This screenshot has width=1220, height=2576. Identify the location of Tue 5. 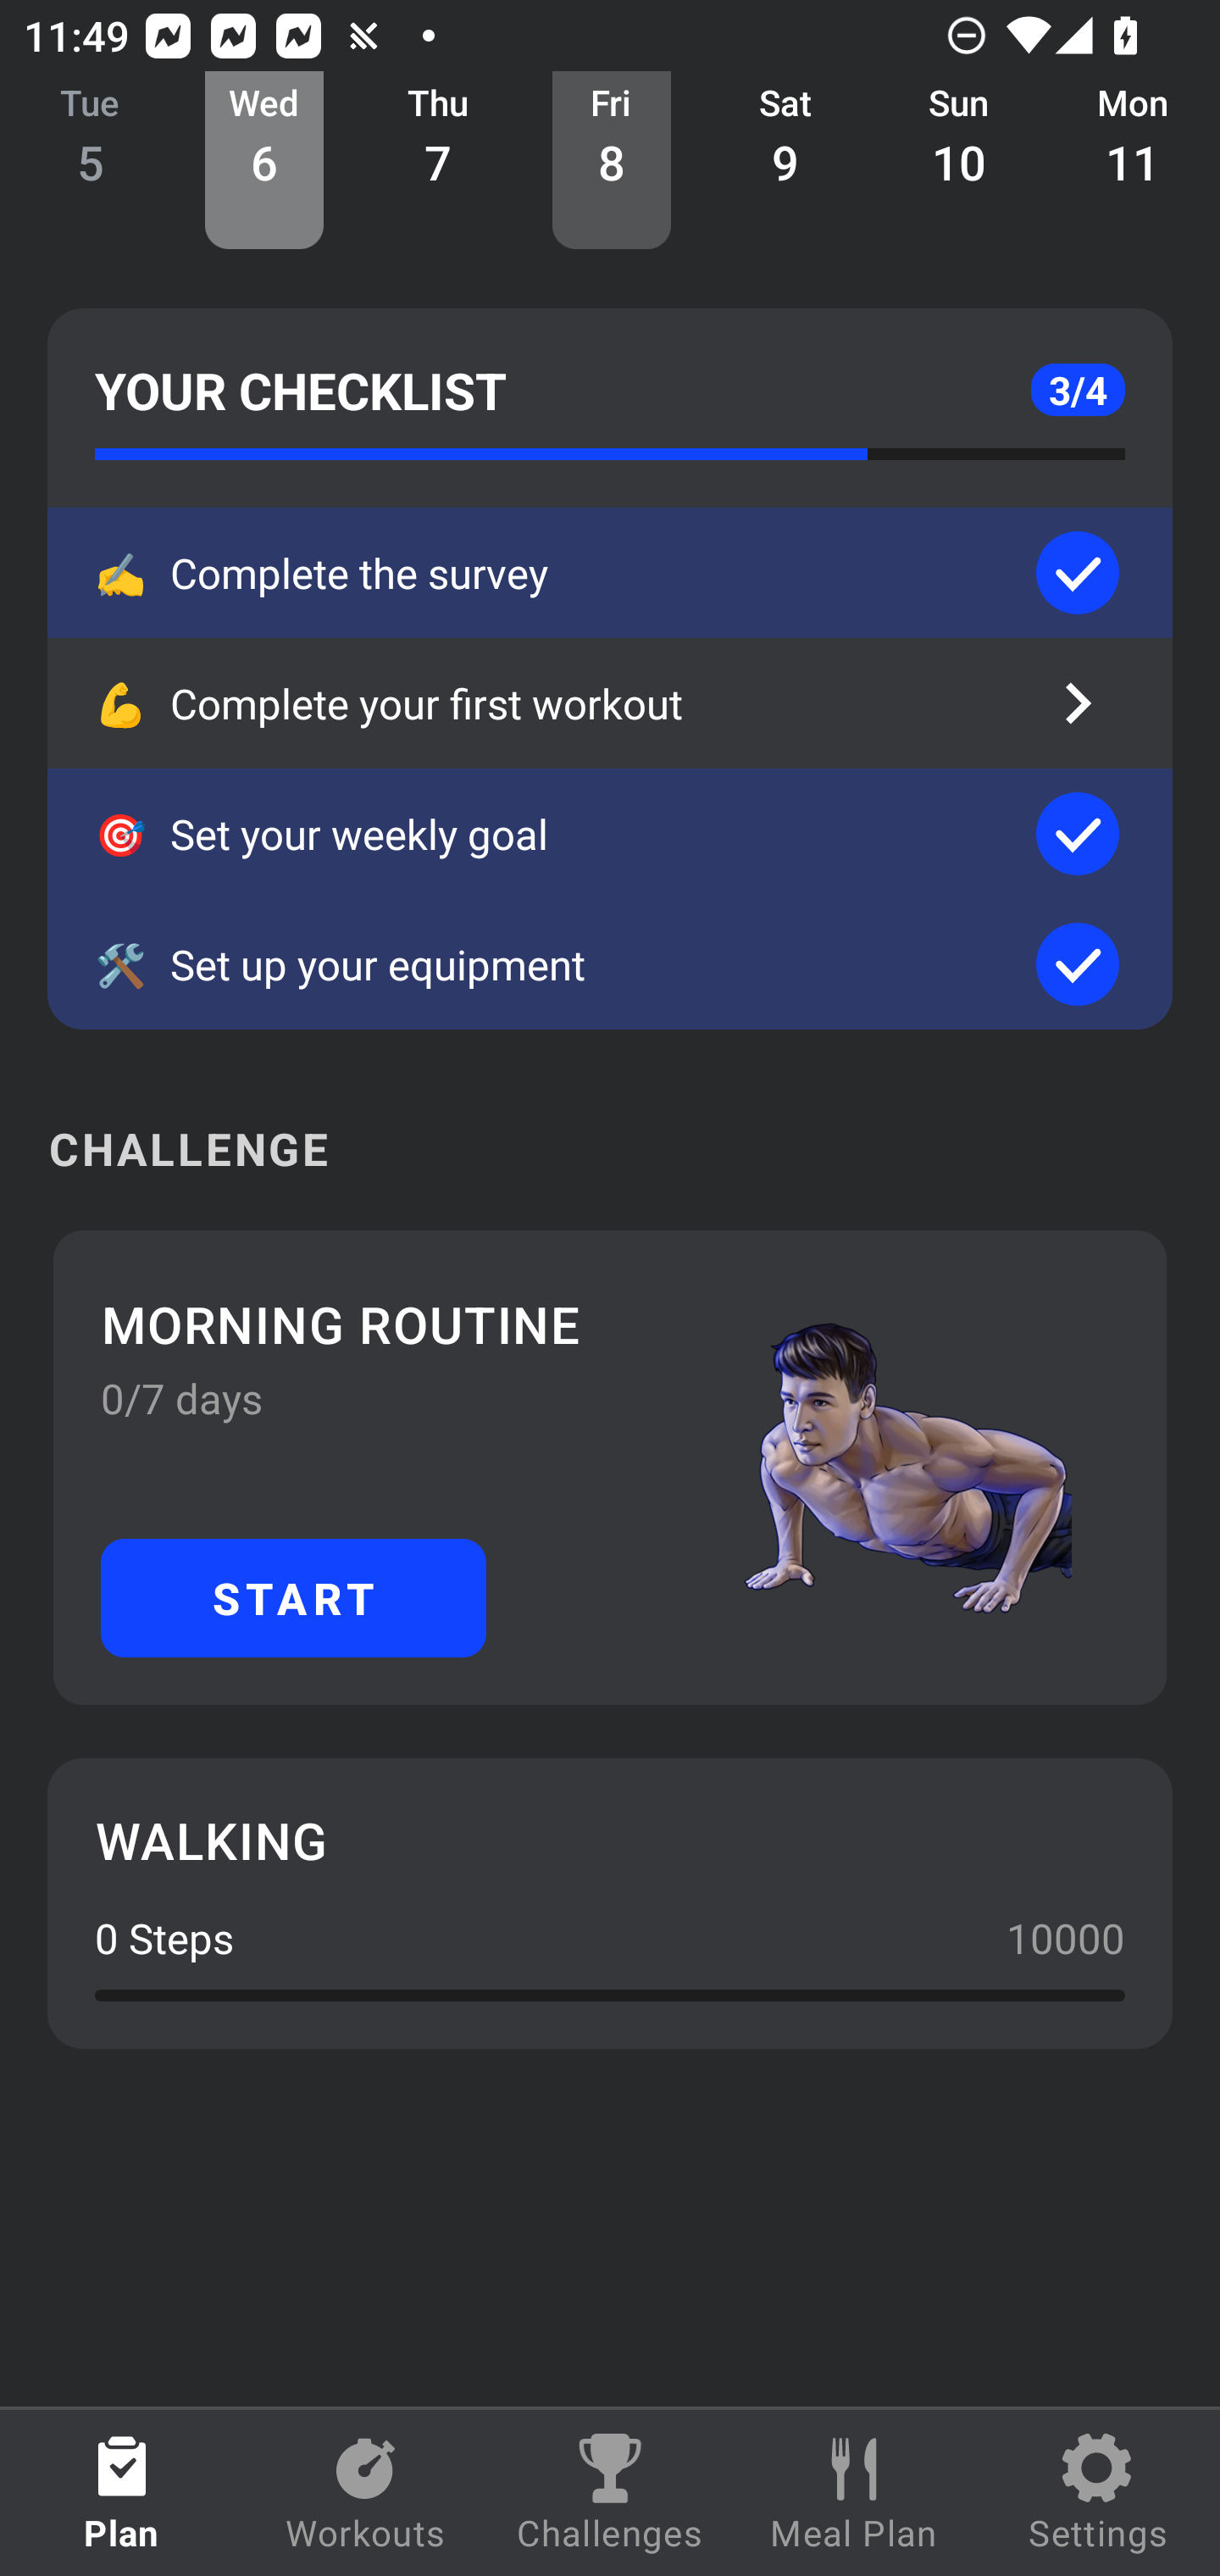
(91, 161).